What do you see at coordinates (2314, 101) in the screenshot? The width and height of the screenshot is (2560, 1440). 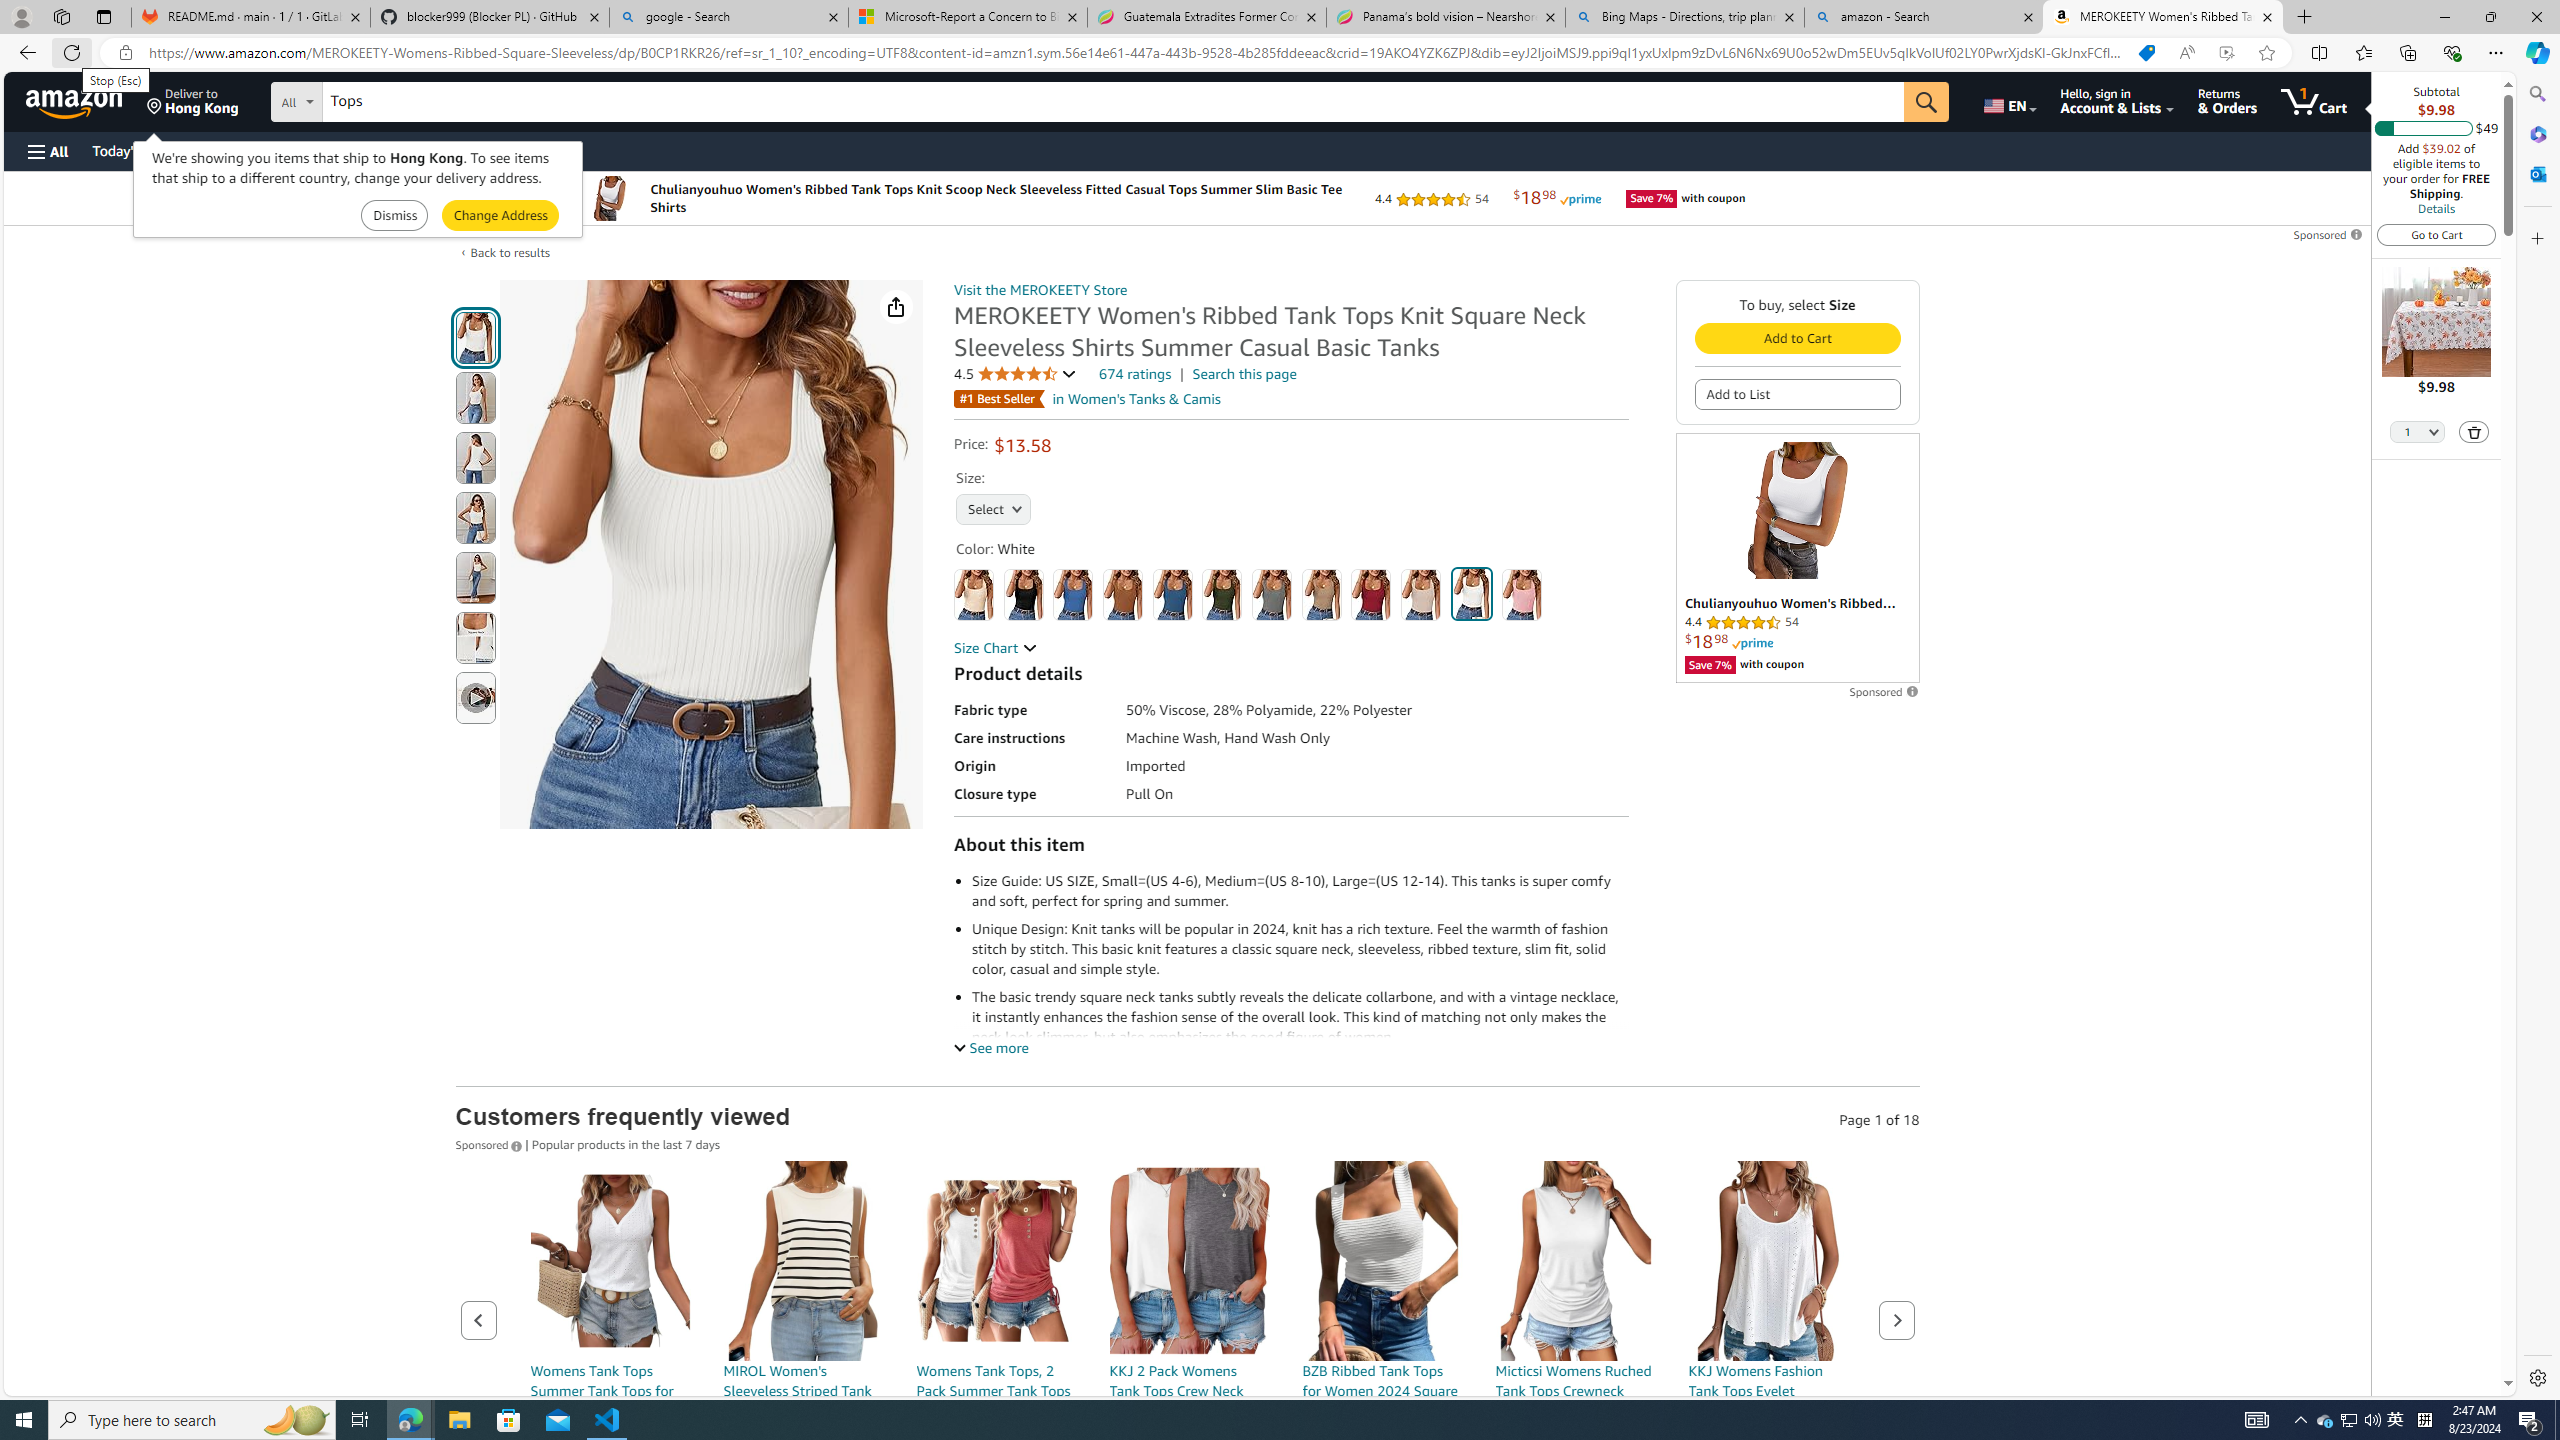 I see `1 item in cart` at bounding box center [2314, 101].